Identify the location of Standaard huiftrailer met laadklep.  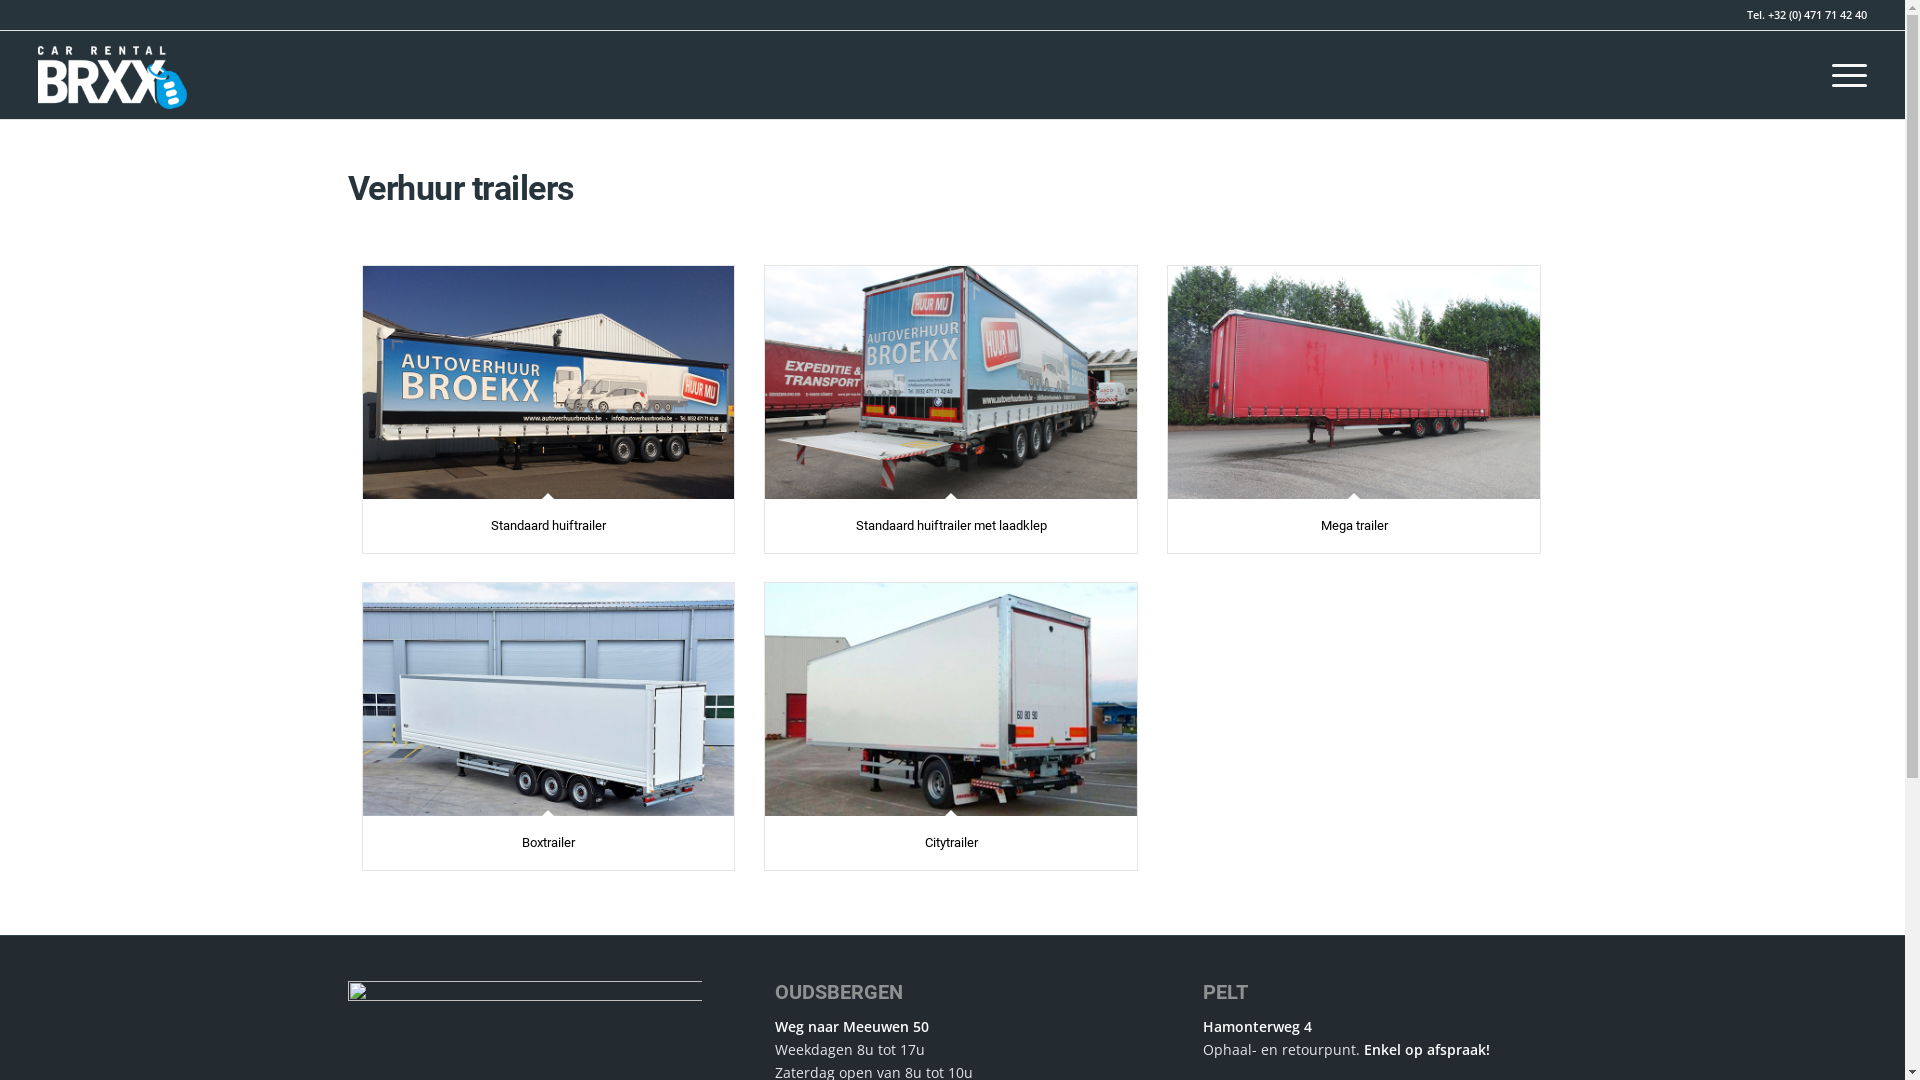
(951, 382).